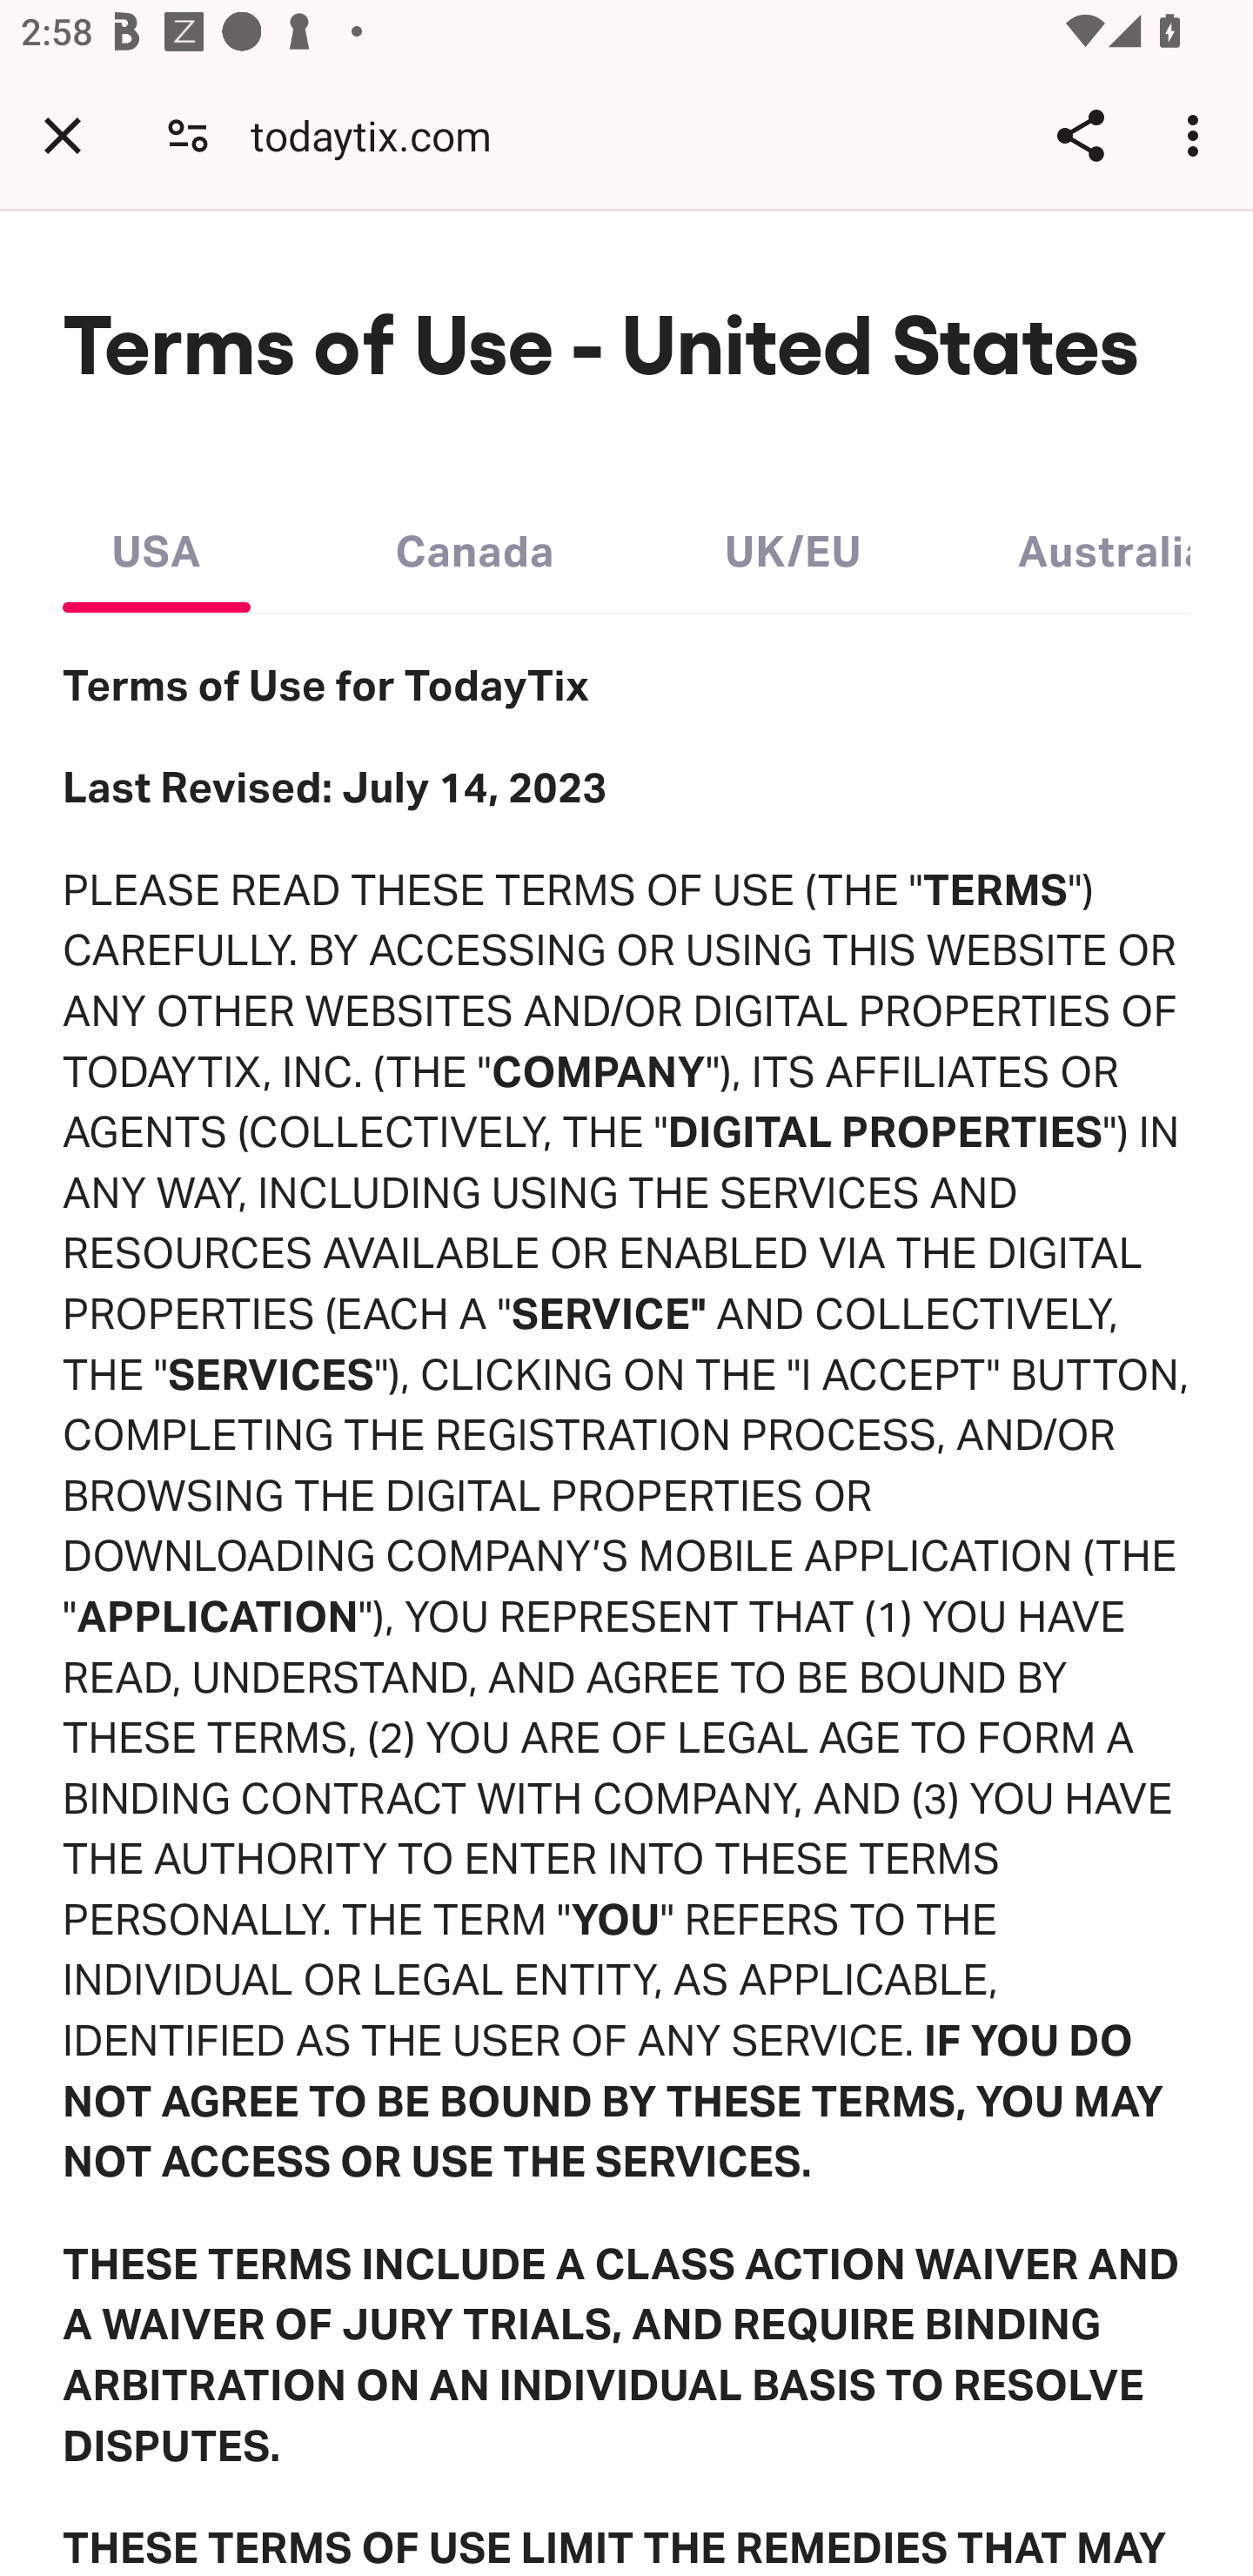 Image resolution: width=1253 pixels, height=2576 pixels. What do you see at coordinates (382, 134) in the screenshot?
I see `todaytix.com` at bounding box center [382, 134].